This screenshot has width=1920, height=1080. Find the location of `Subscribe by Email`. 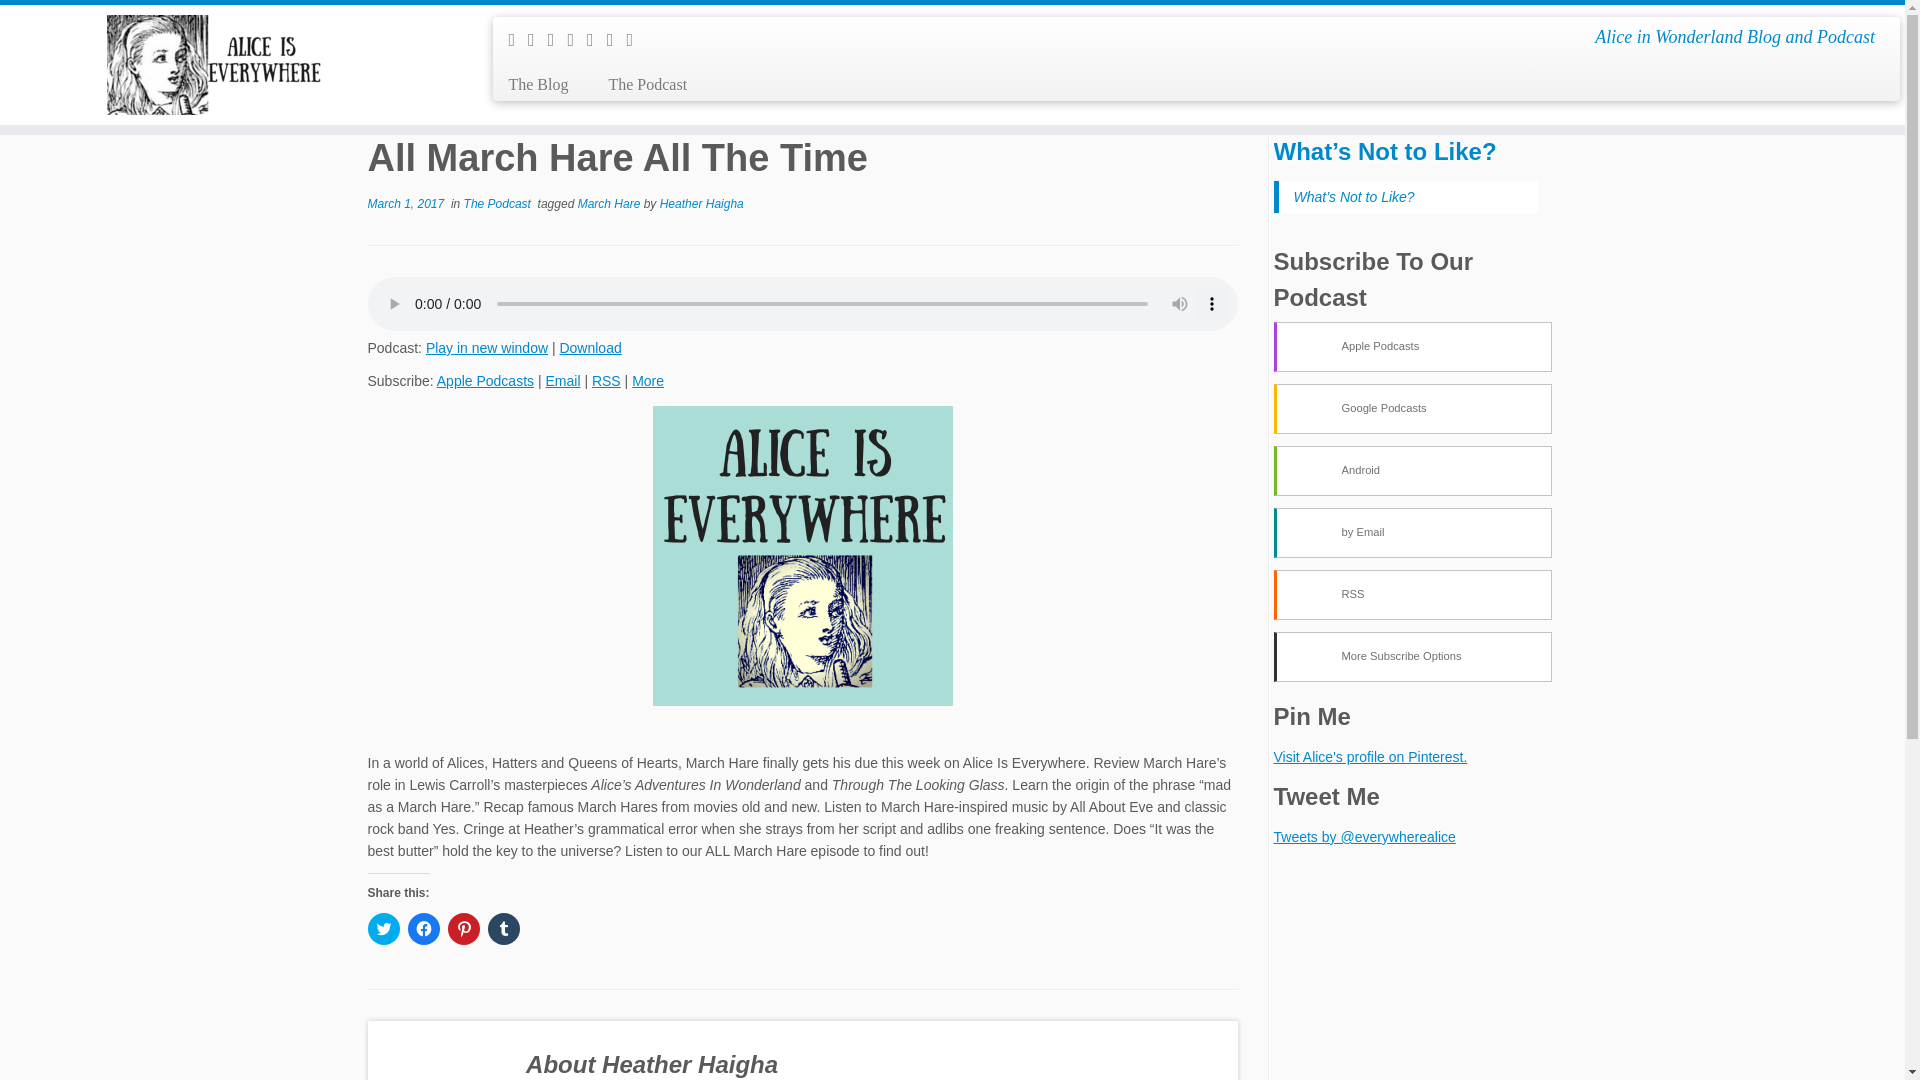

Subscribe by Email is located at coordinates (562, 380).